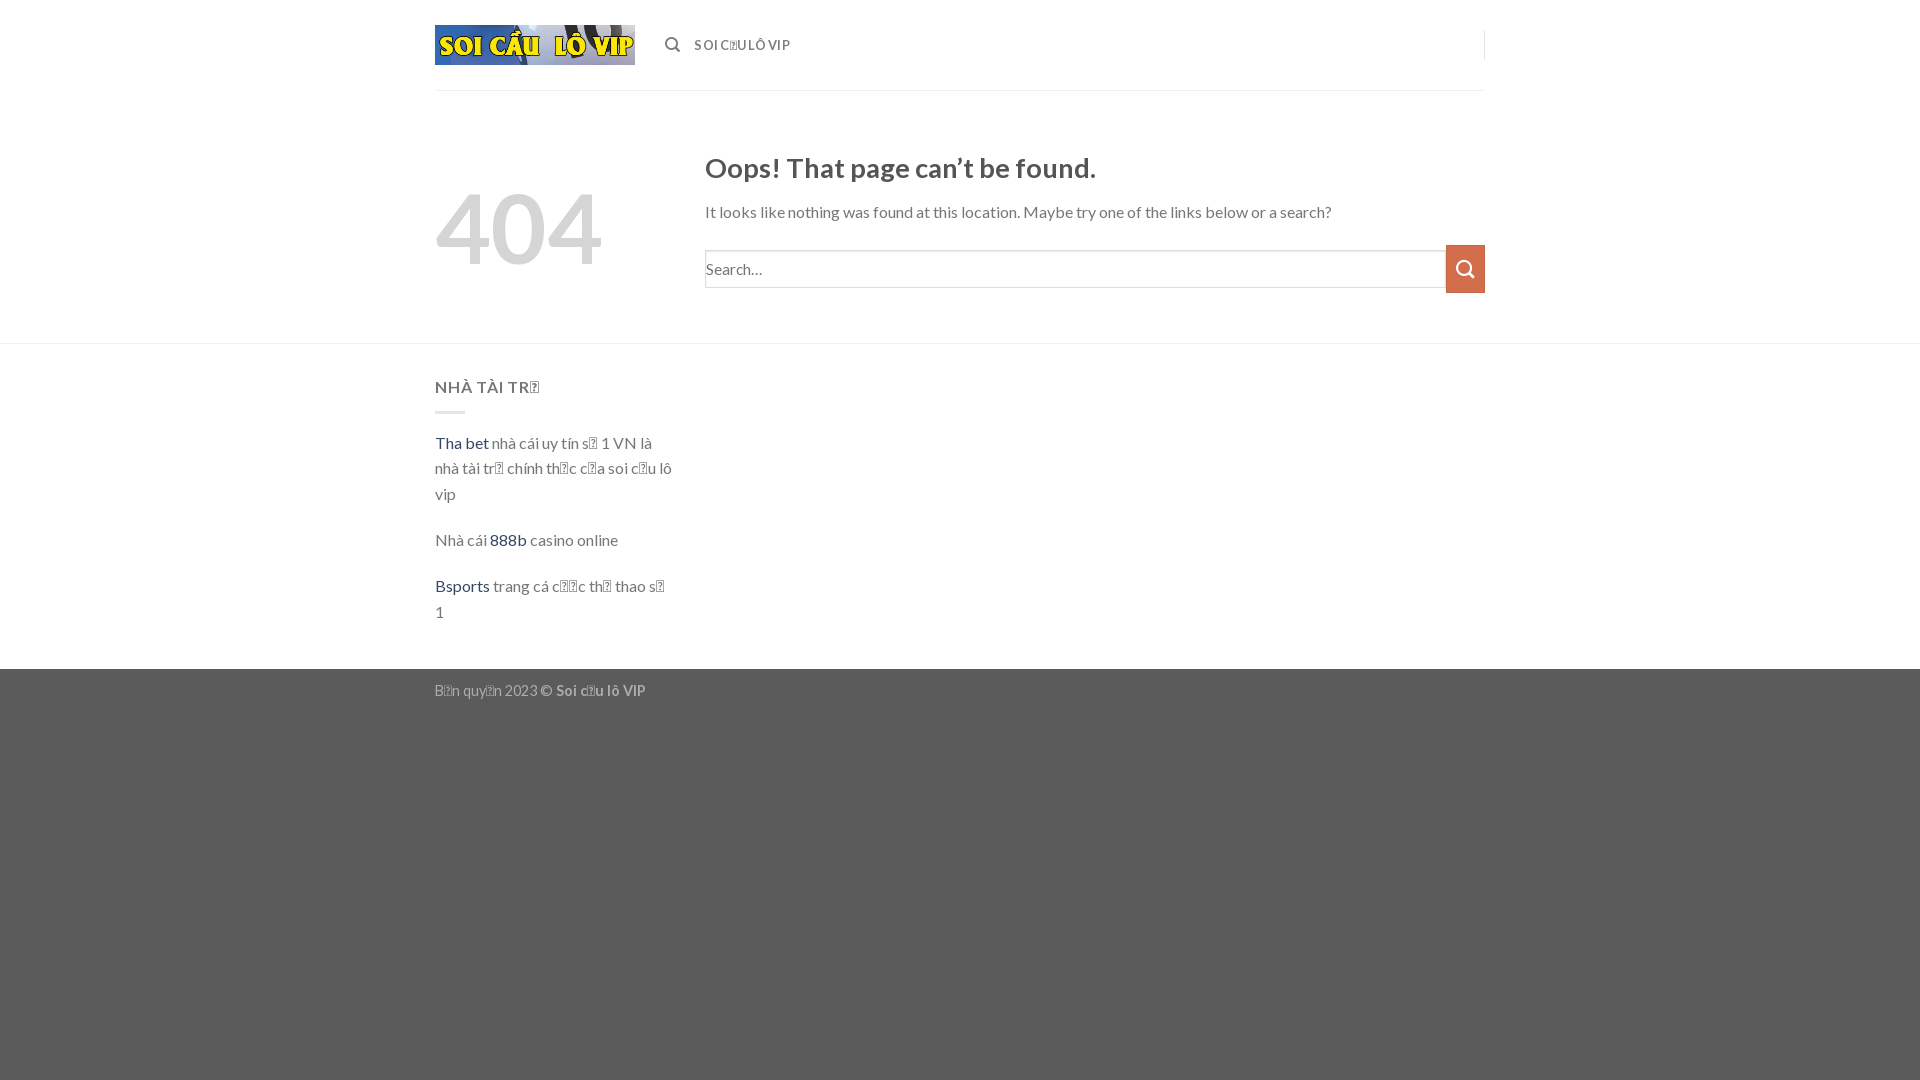 This screenshot has height=1080, width=1920. What do you see at coordinates (462, 586) in the screenshot?
I see `Bsports` at bounding box center [462, 586].